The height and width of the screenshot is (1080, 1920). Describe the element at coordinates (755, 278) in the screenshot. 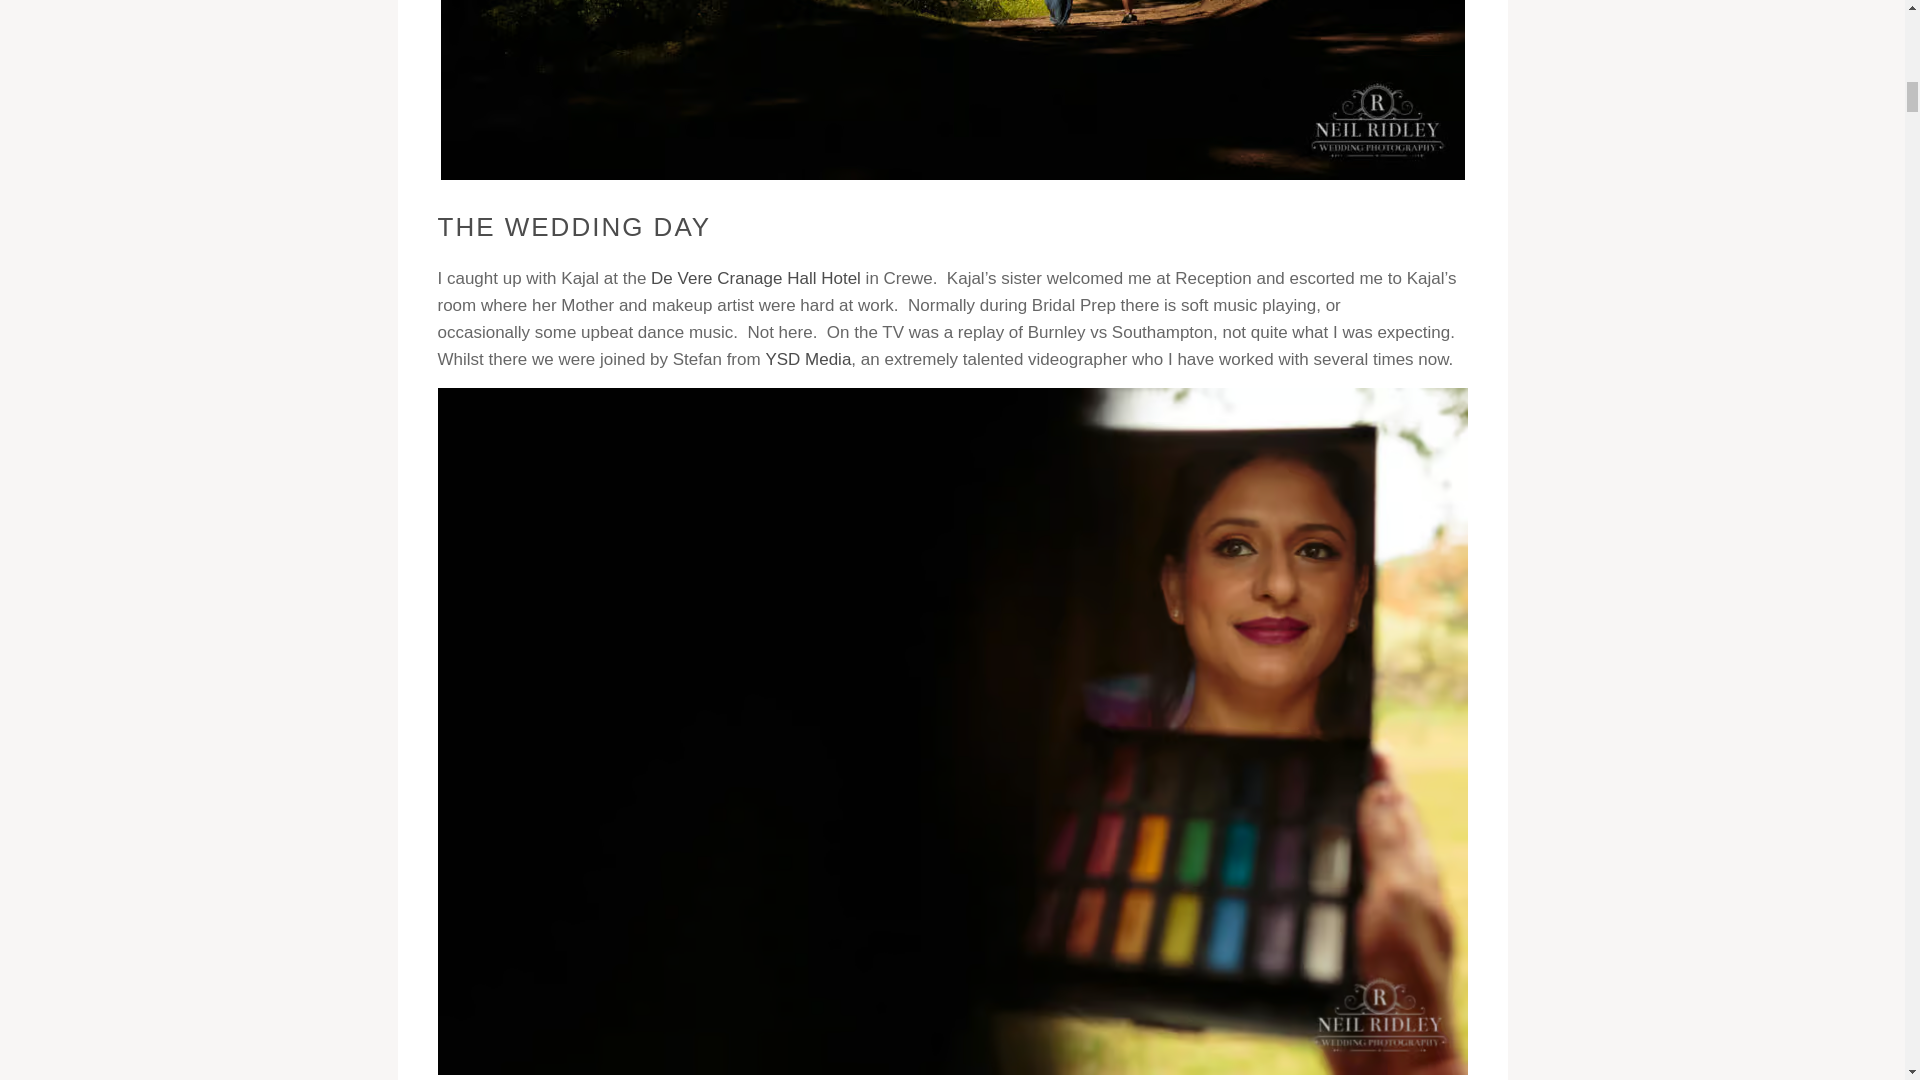

I see `De Vere Cranage Hall Hotel` at that location.